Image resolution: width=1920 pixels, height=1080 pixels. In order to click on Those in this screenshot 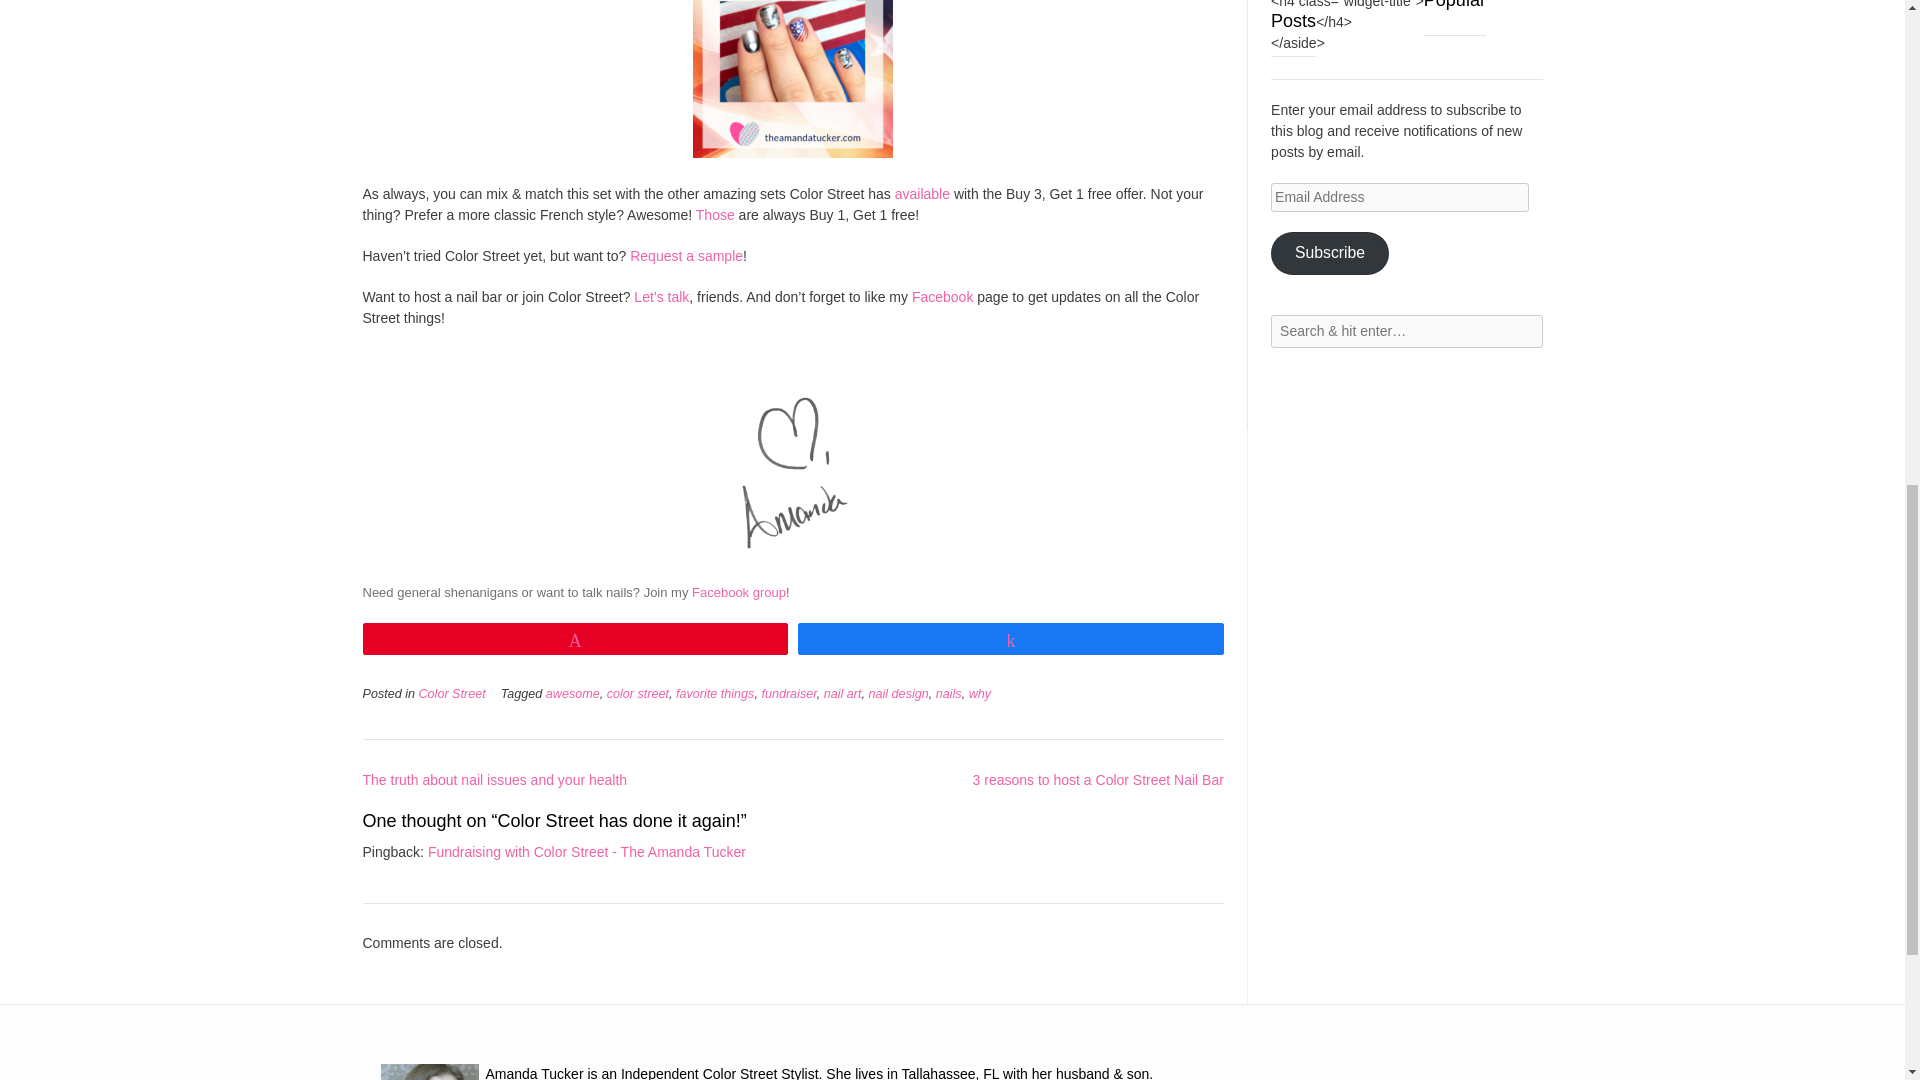, I will do `click(715, 214)`.